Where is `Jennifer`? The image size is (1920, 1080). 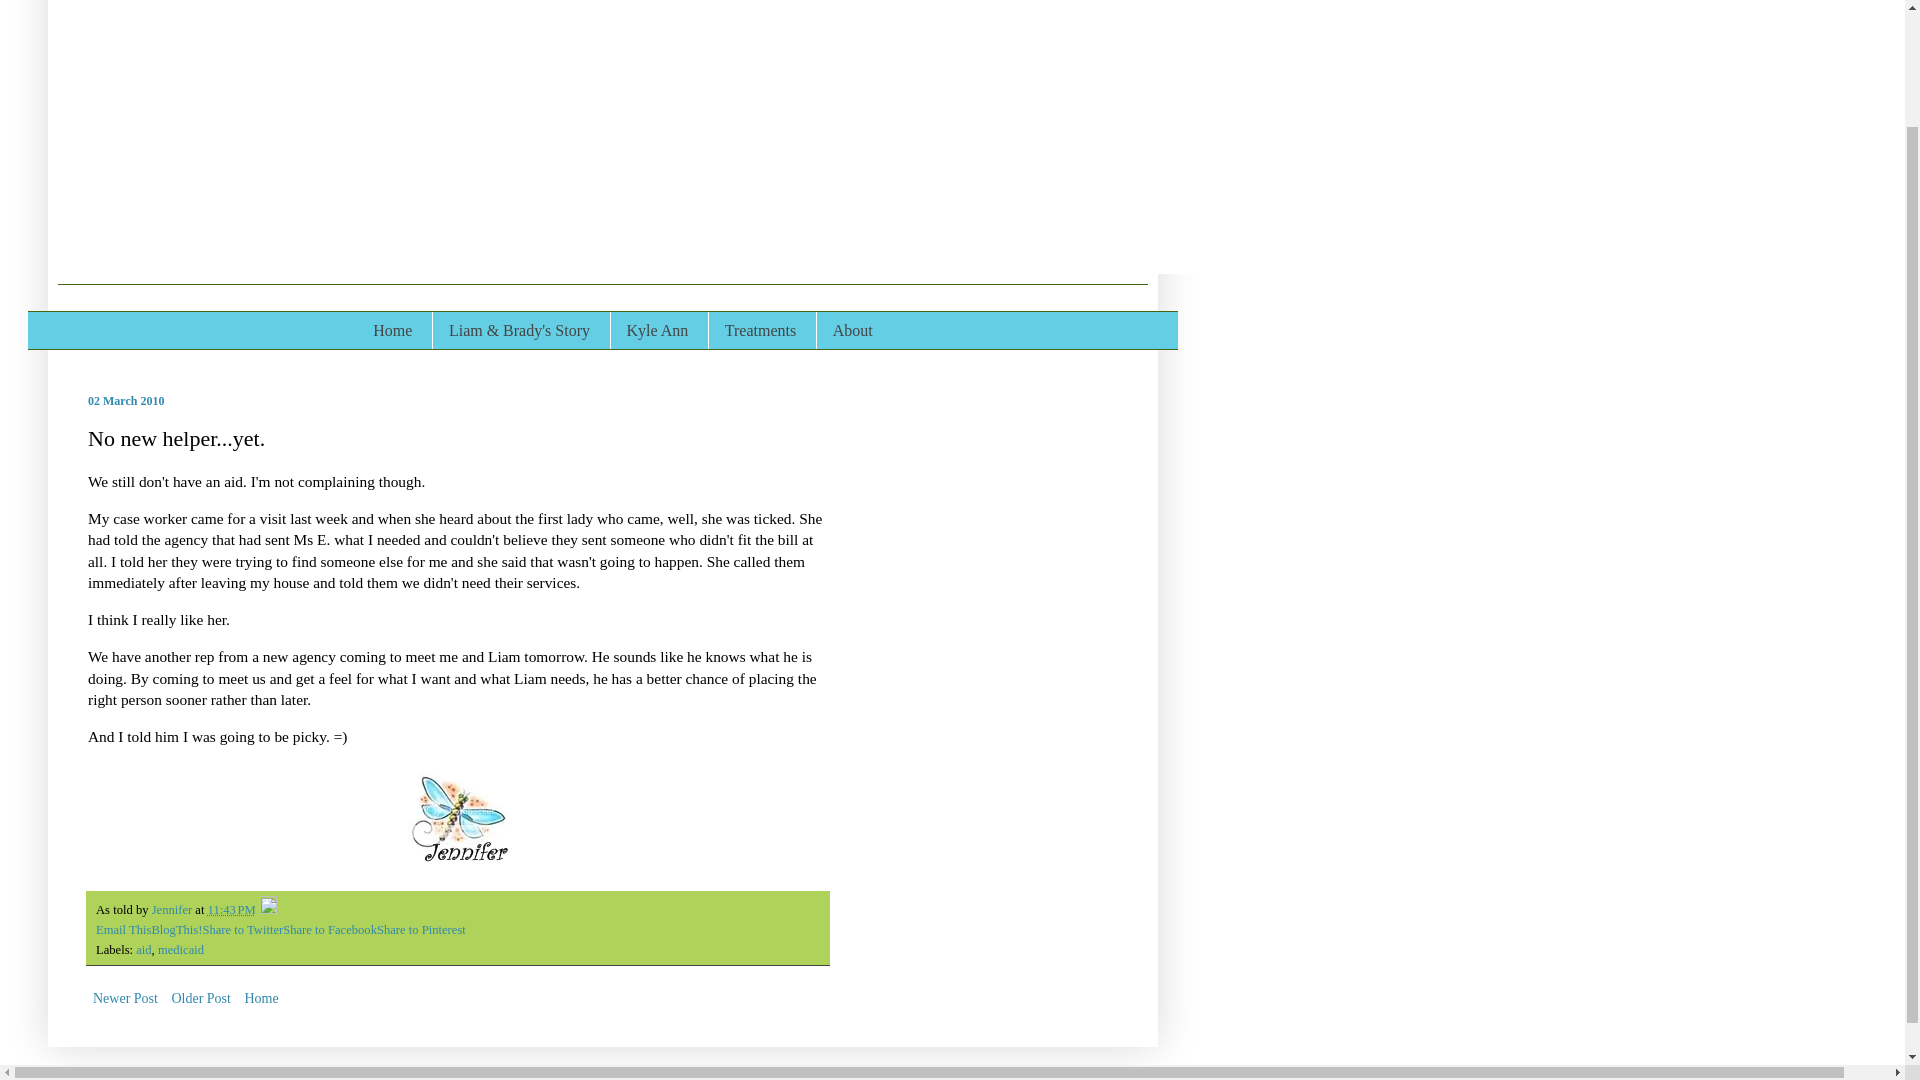 Jennifer is located at coordinates (173, 909).